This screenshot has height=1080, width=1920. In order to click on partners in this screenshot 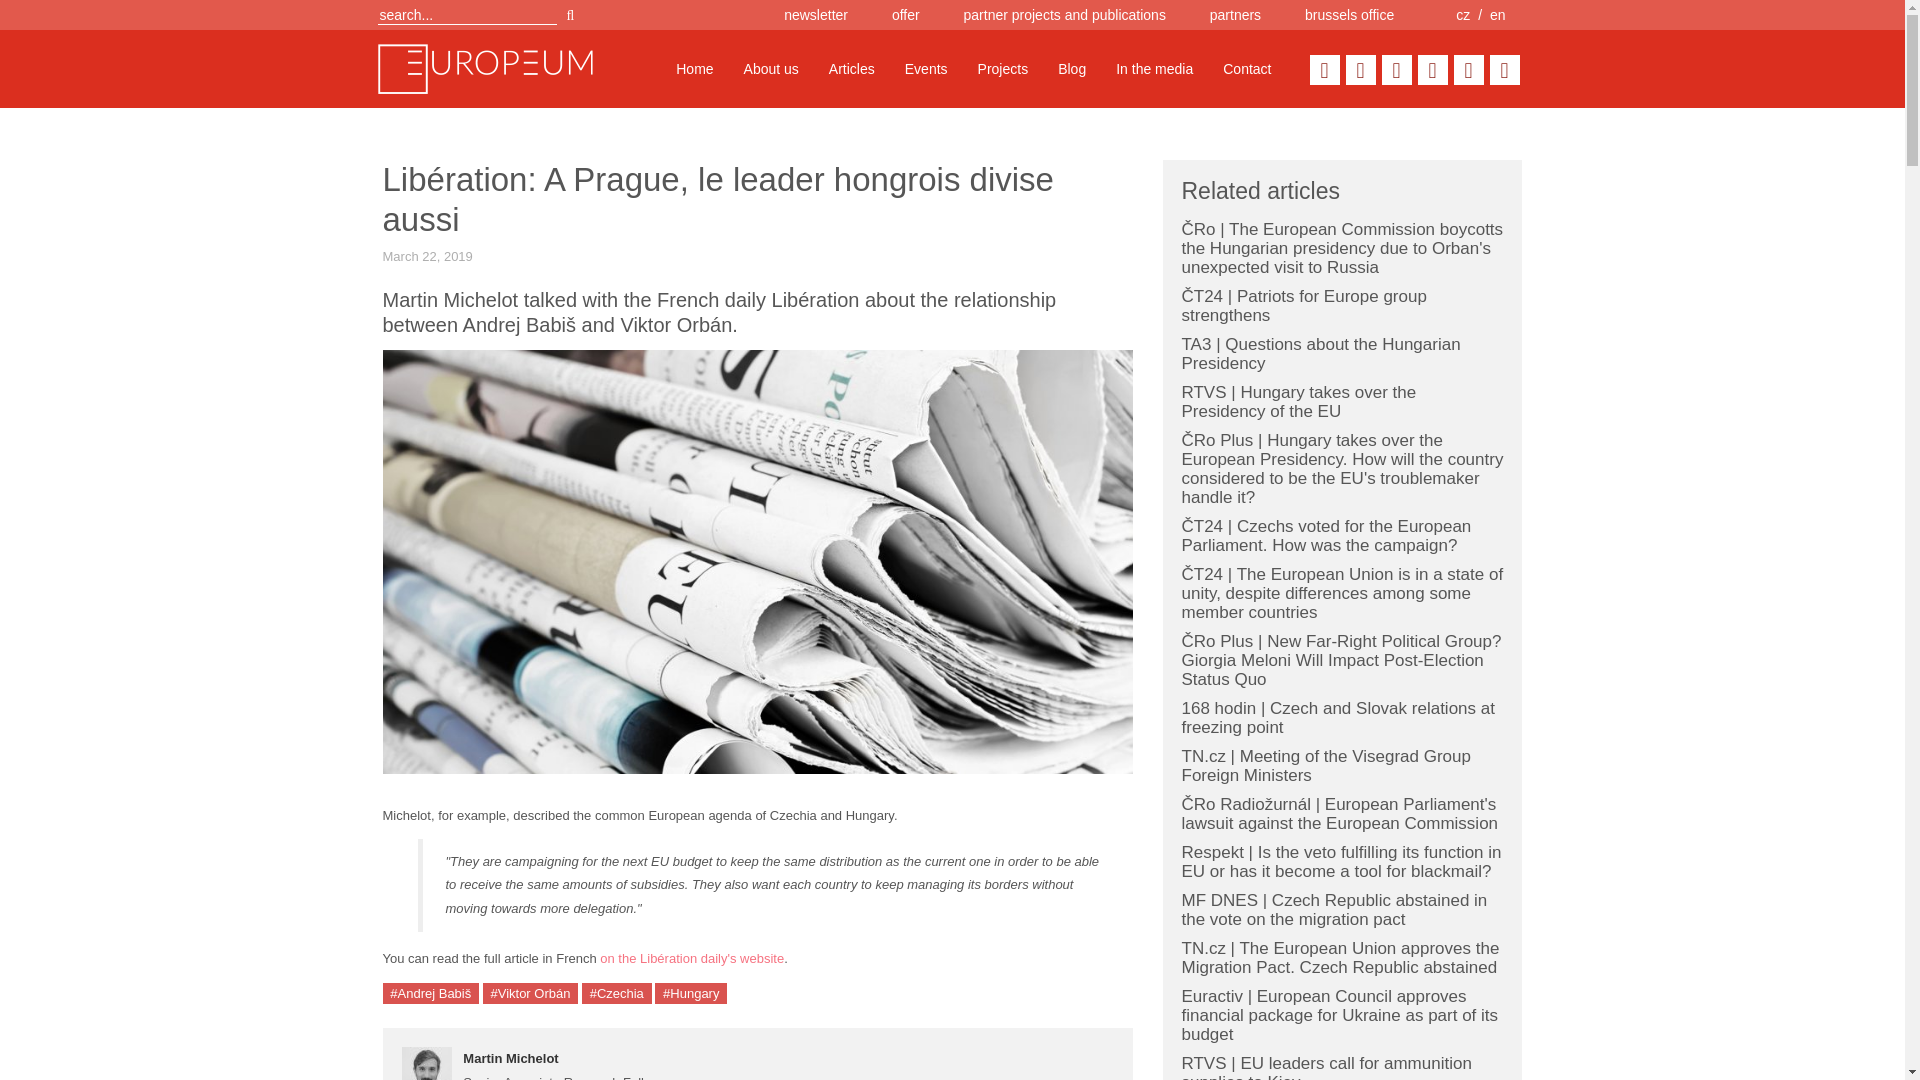, I will do `click(1235, 14)`.